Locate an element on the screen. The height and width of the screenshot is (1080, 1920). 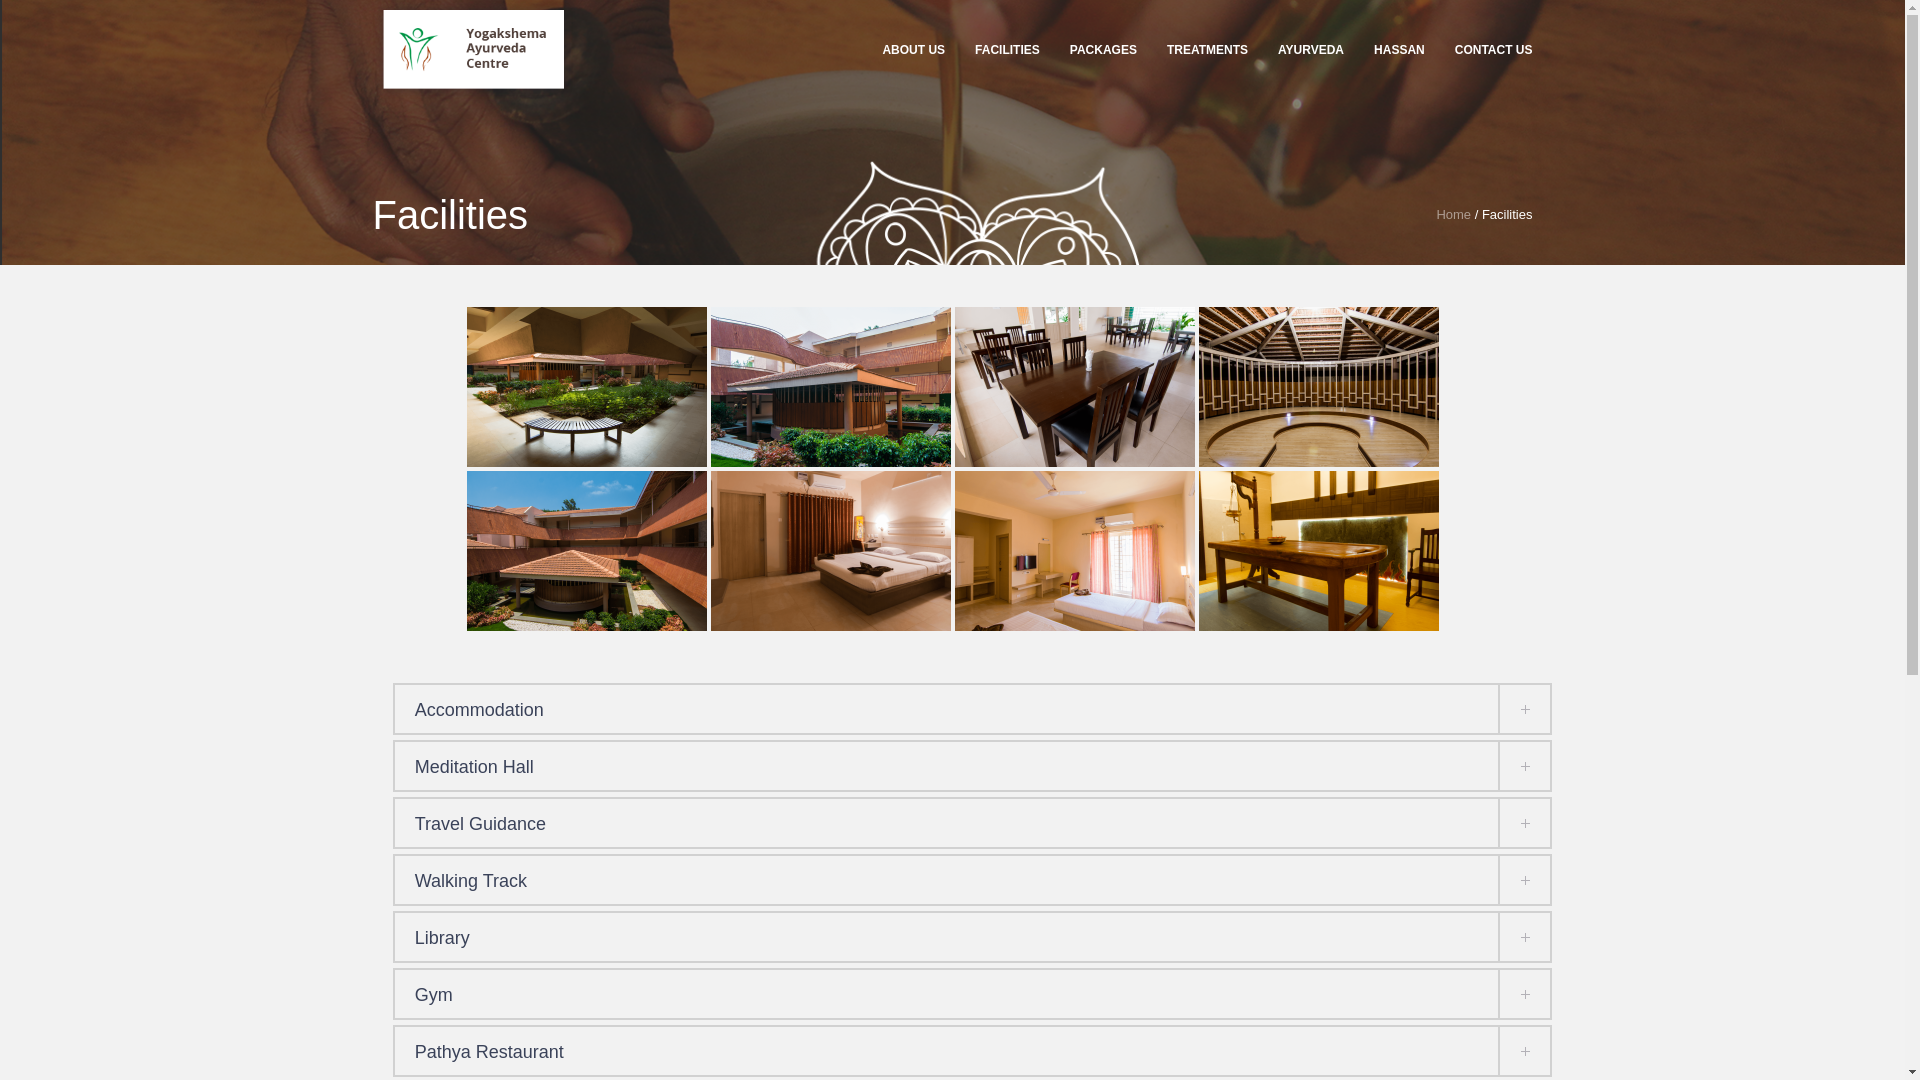
Library is located at coordinates (973, 936).